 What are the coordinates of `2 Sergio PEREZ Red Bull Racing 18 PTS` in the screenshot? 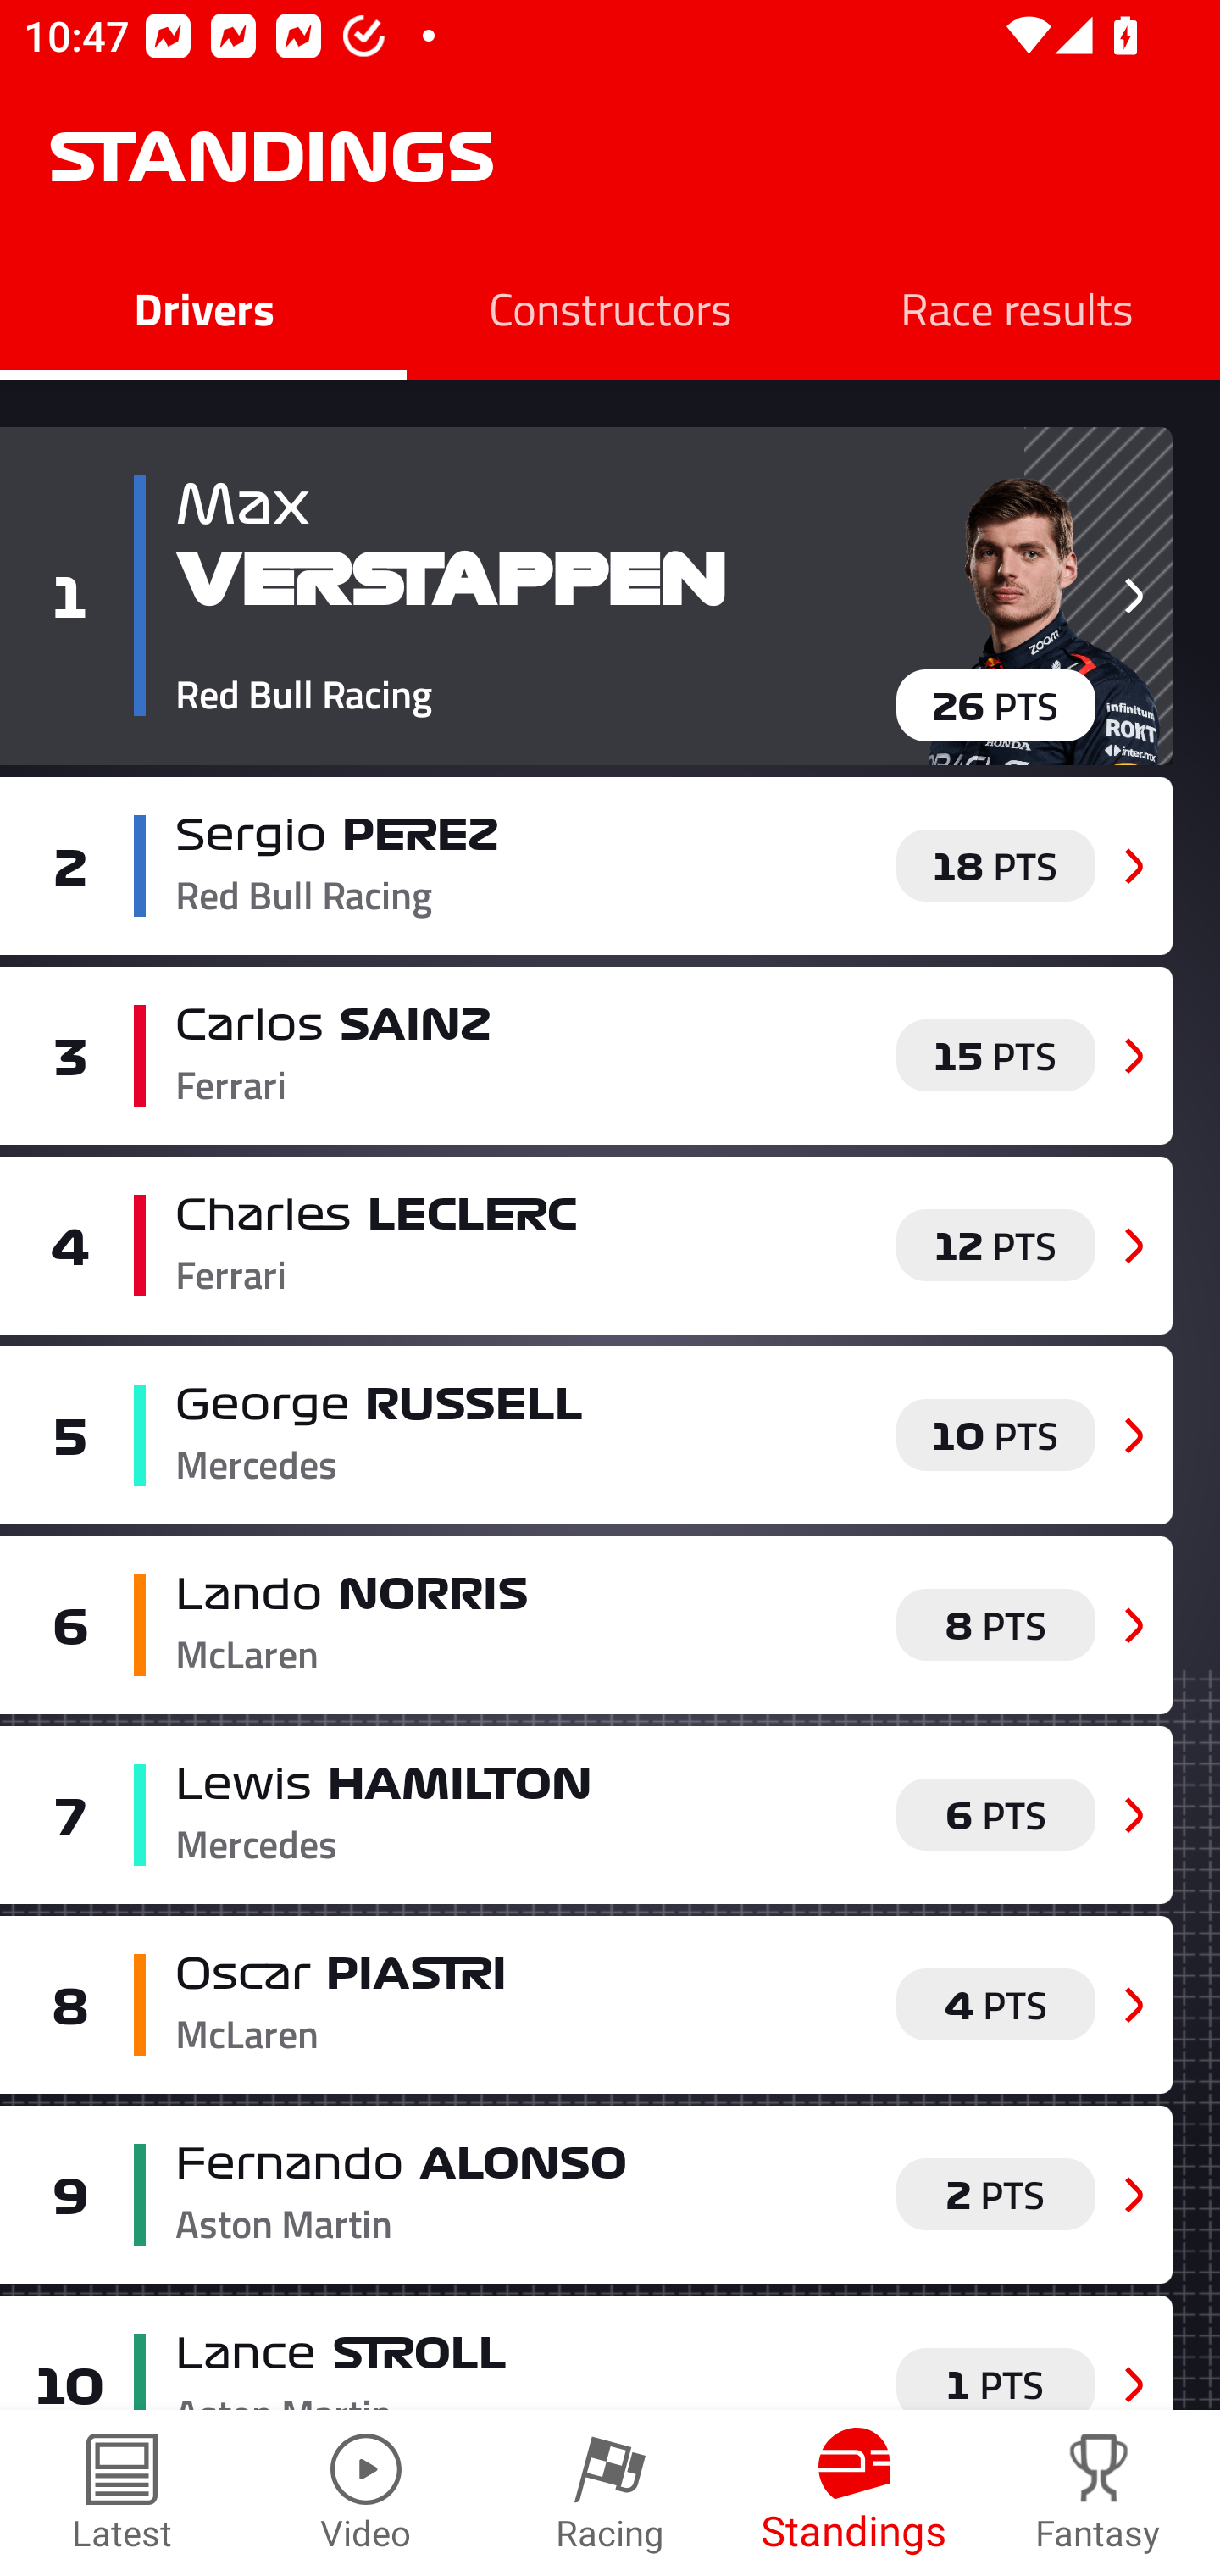 It's located at (586, 866).